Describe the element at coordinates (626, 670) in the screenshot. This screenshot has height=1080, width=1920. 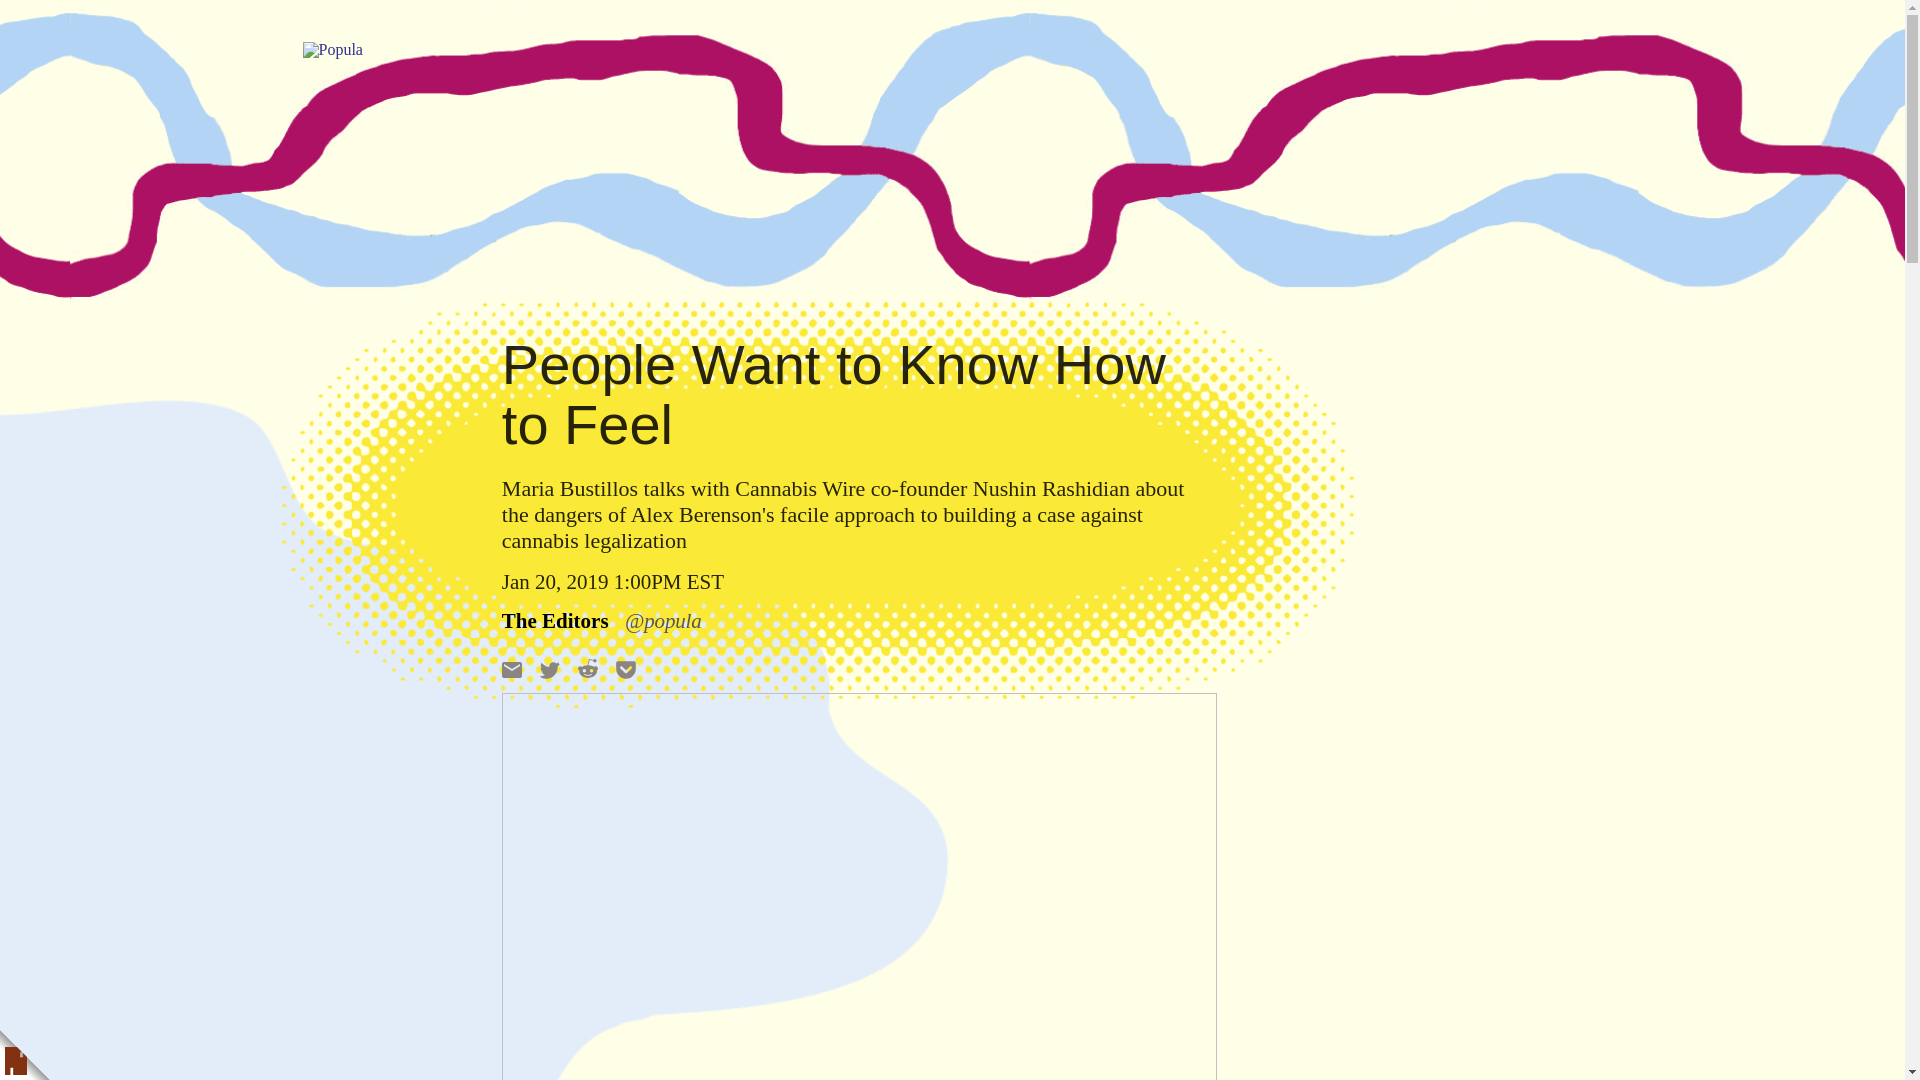
I see `Pocket` at that location.